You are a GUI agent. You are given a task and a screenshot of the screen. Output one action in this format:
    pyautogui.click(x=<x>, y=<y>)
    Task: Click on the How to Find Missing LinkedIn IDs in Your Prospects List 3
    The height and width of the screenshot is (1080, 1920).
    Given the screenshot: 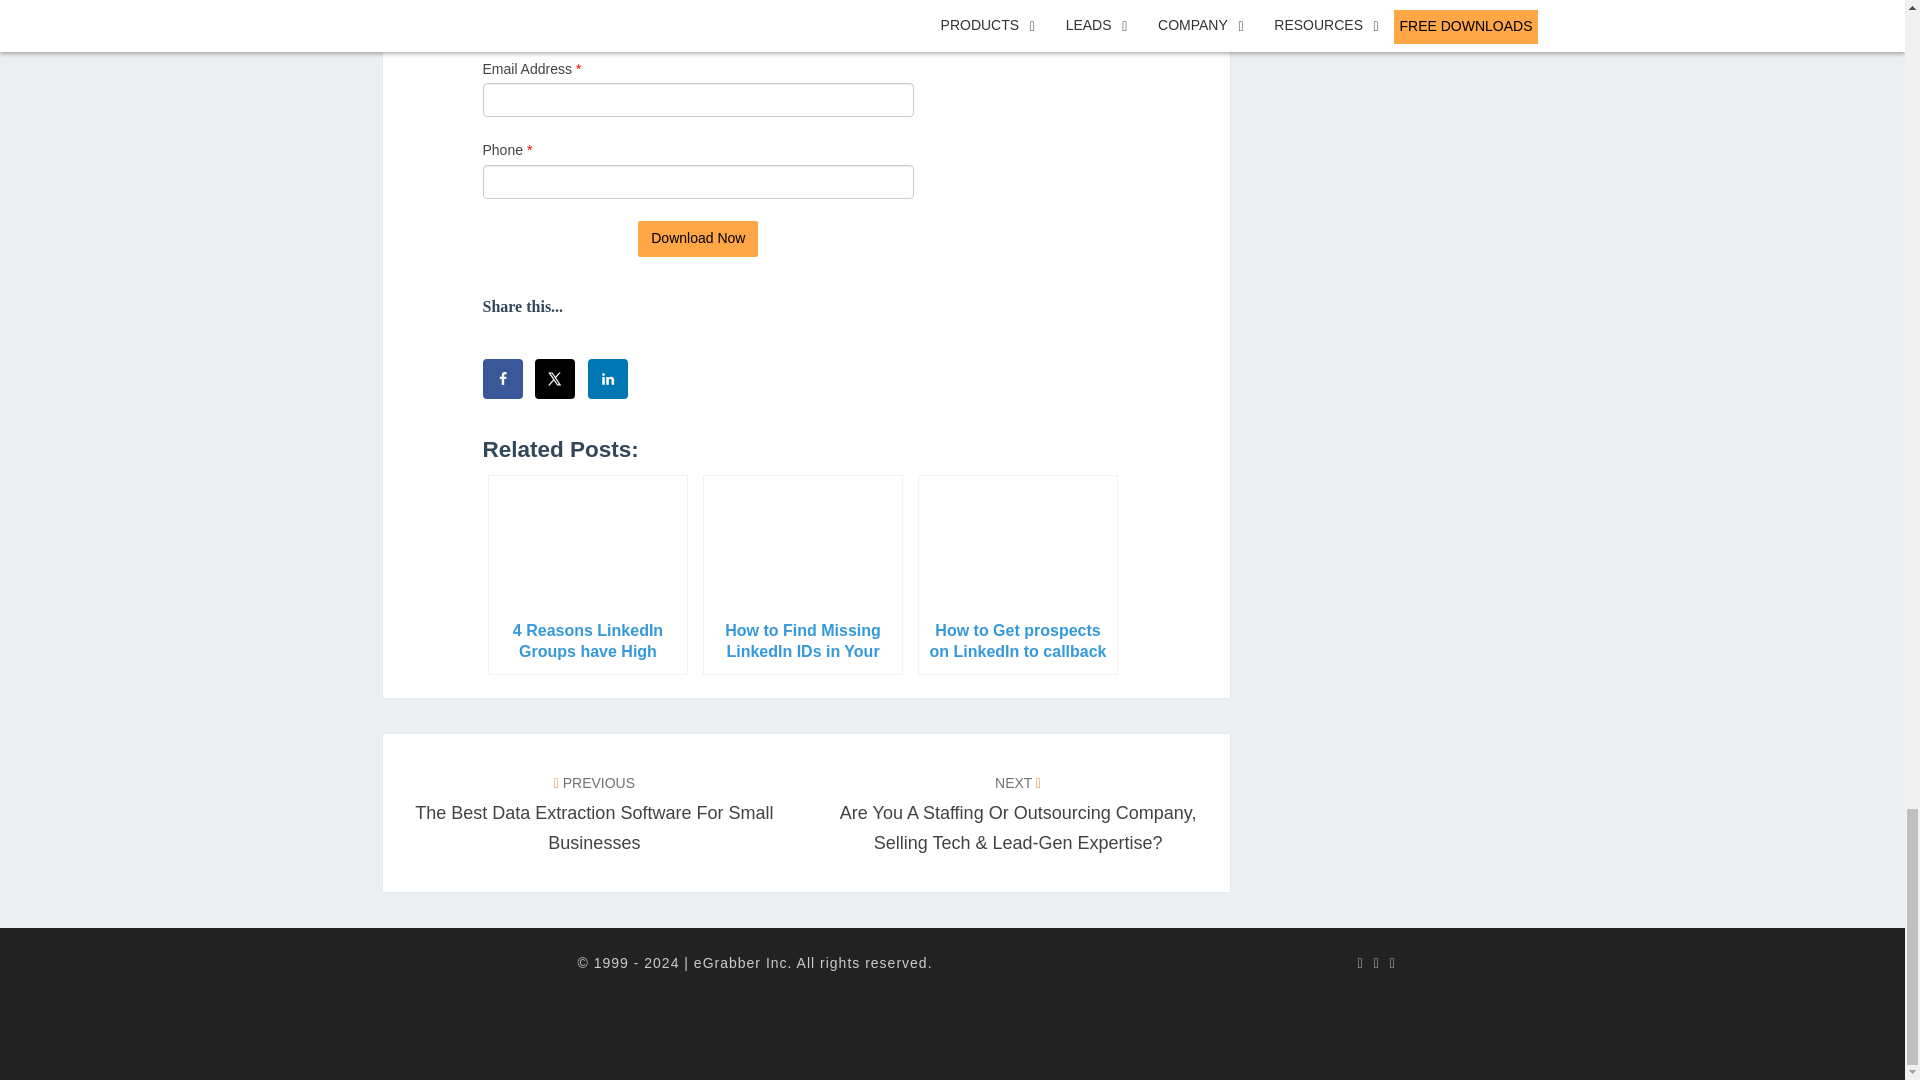 What is the action you would take?
    pyautogui.click(x=802, y=546)
    